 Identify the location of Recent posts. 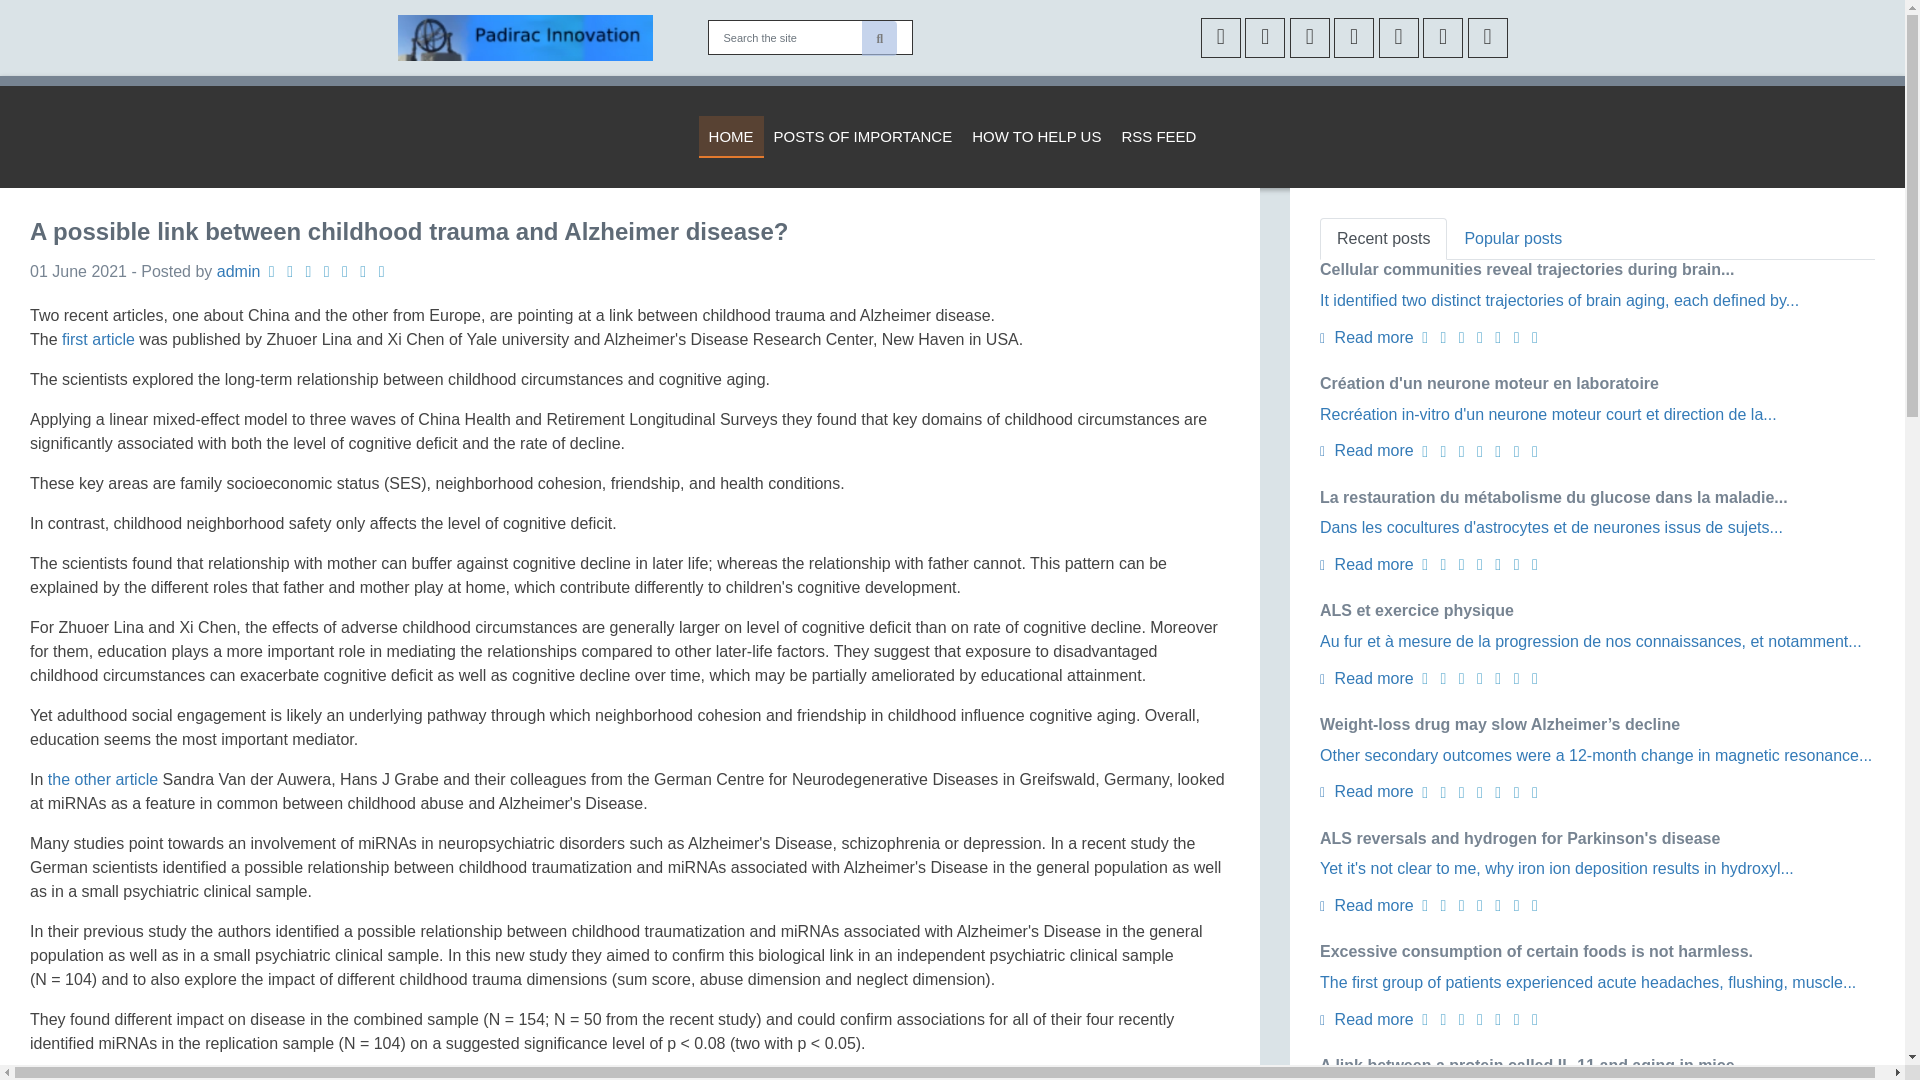
(1384, 239).